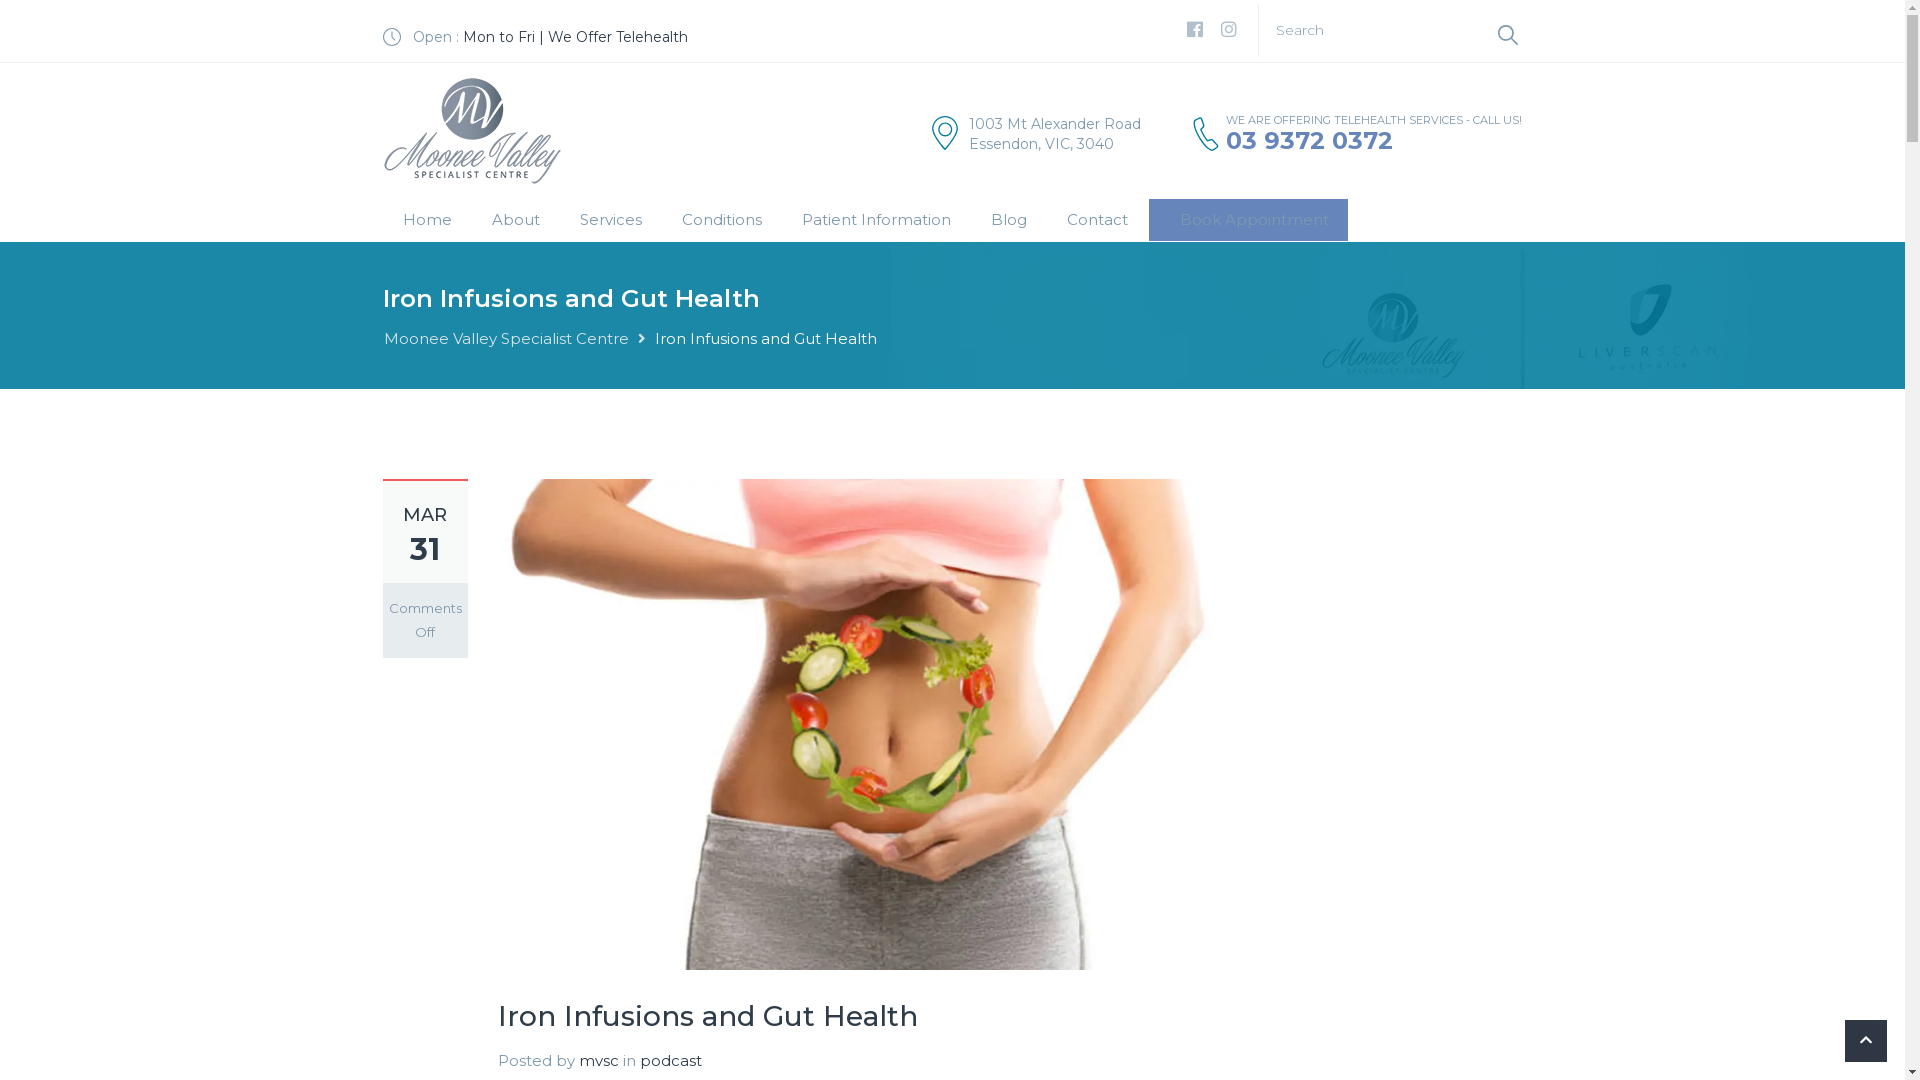 This screenshot has width=1920, height=1080. I want to click on Moonee Valley Specialist Centre, so click(506, 338).